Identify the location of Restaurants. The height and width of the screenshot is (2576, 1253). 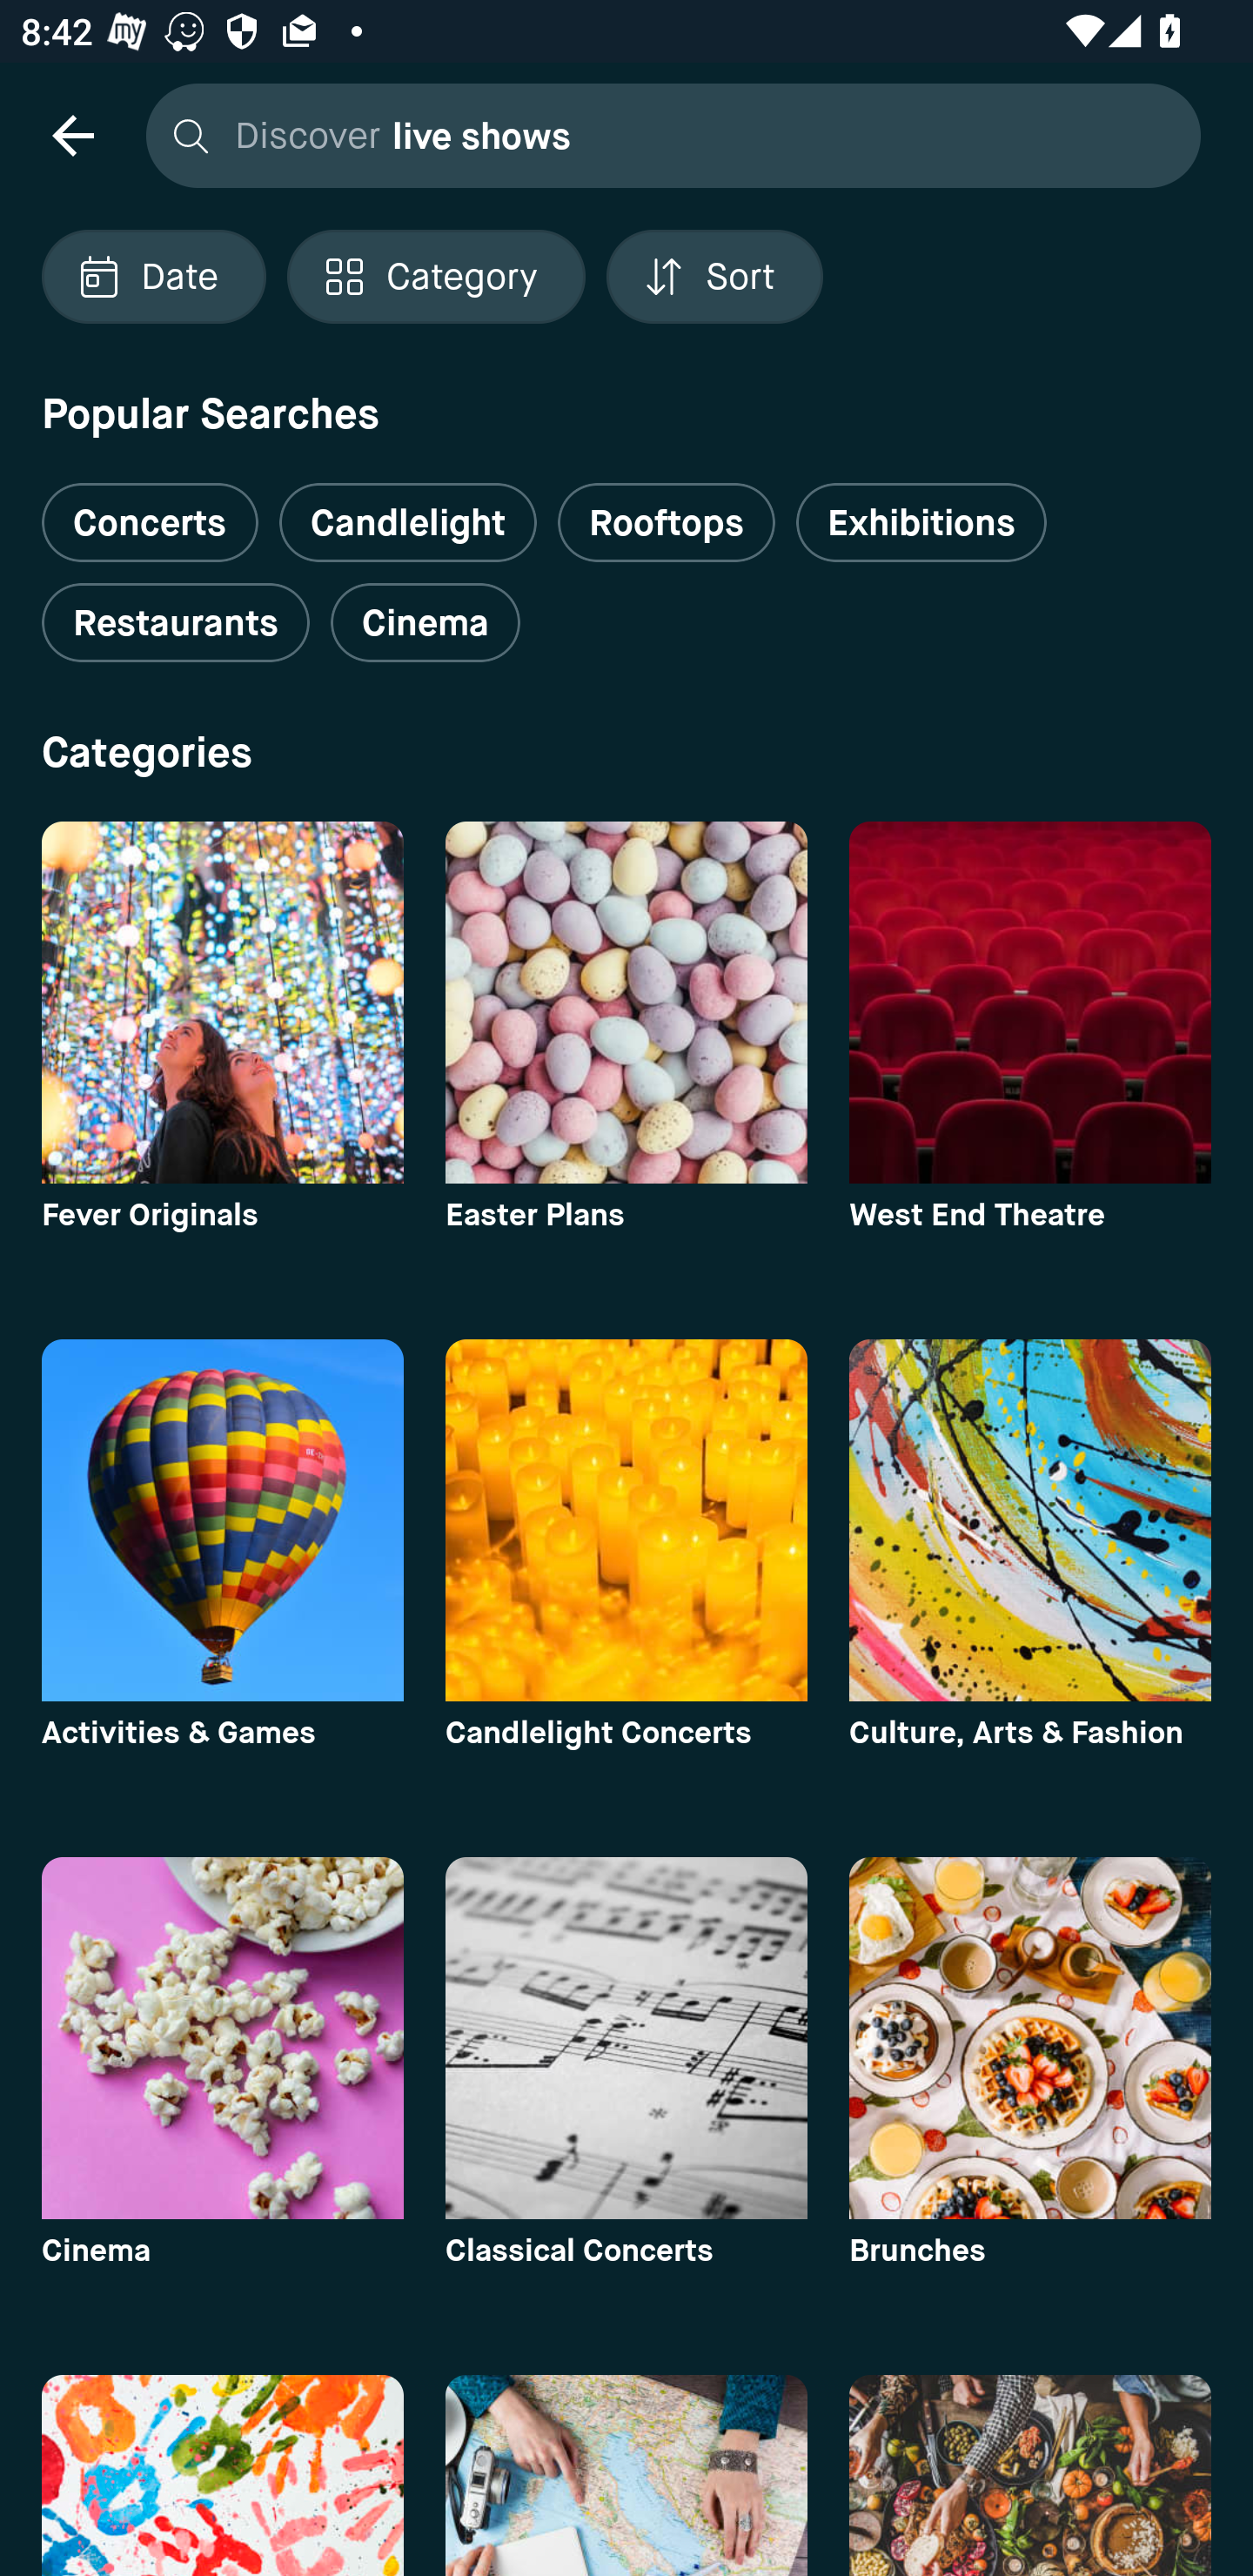
(175, 623).